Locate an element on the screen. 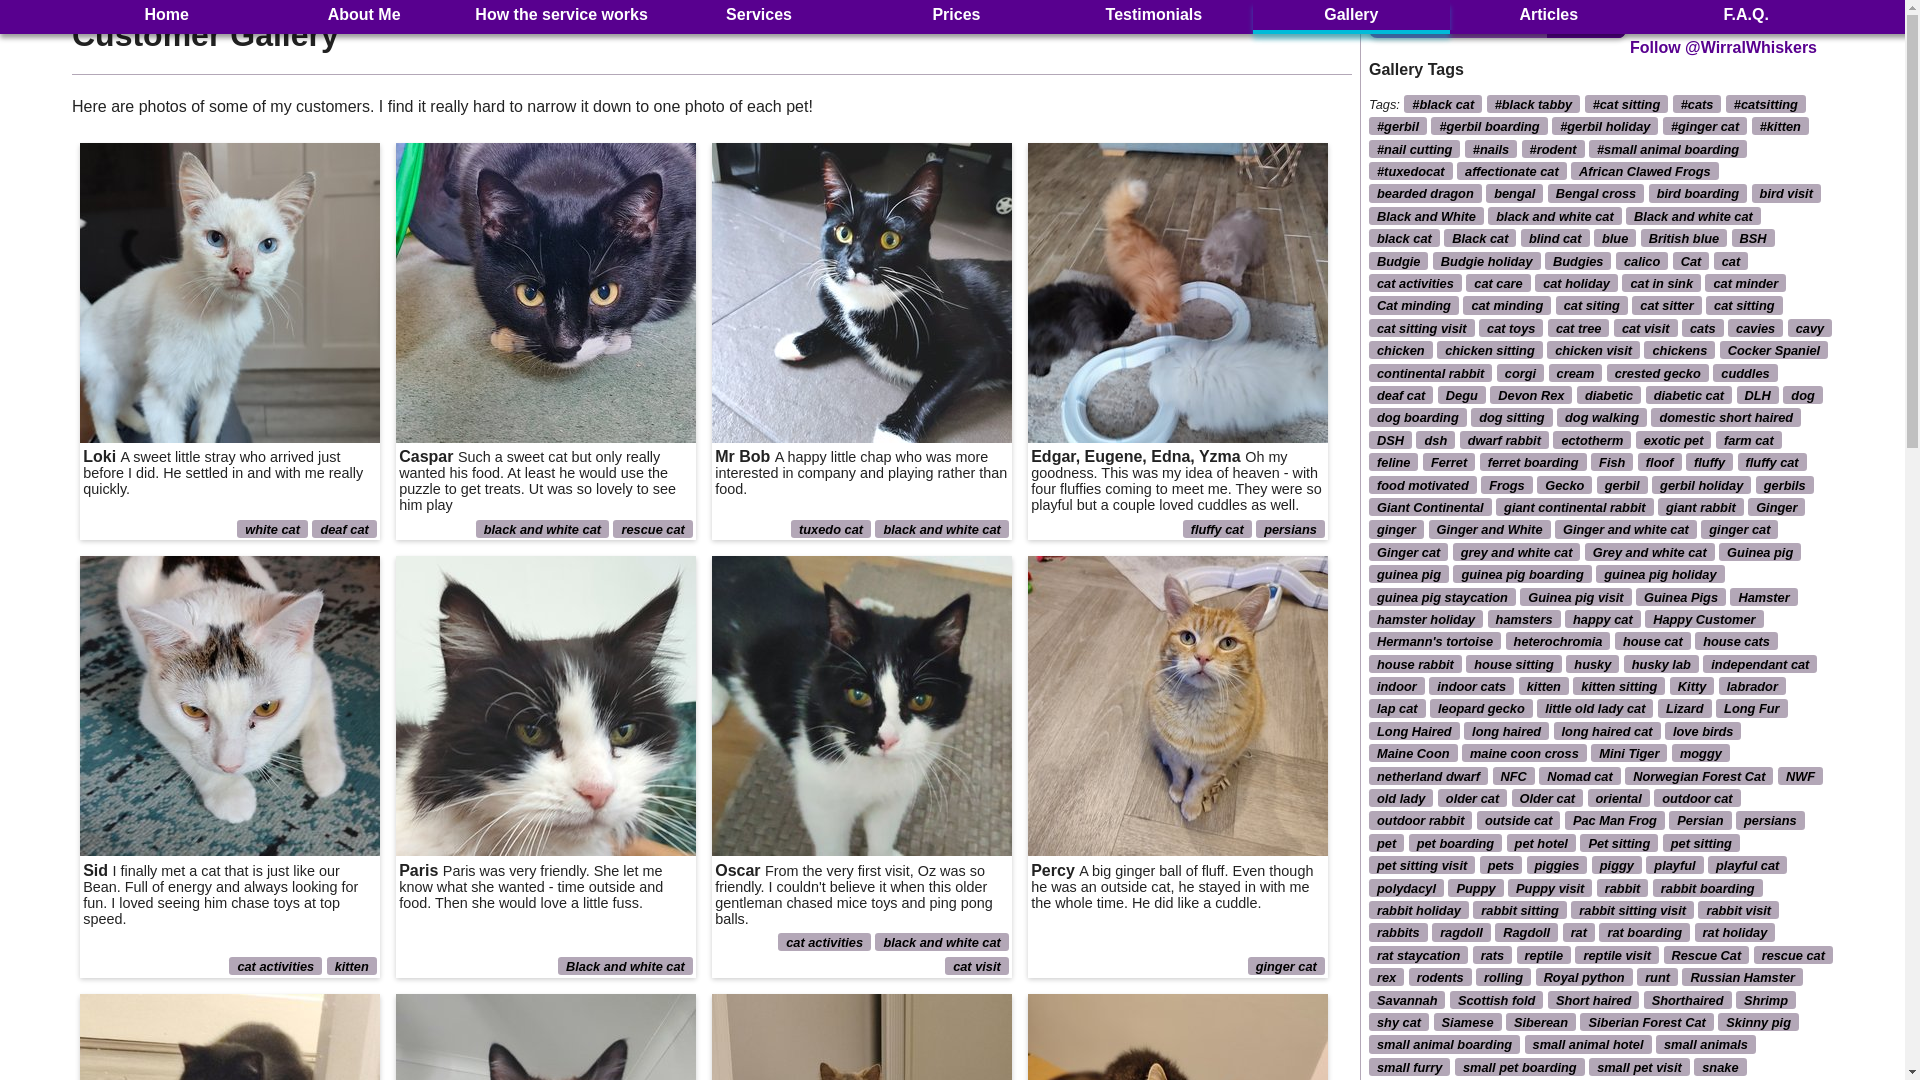  rescue cat is located at coordinates (652, 528).